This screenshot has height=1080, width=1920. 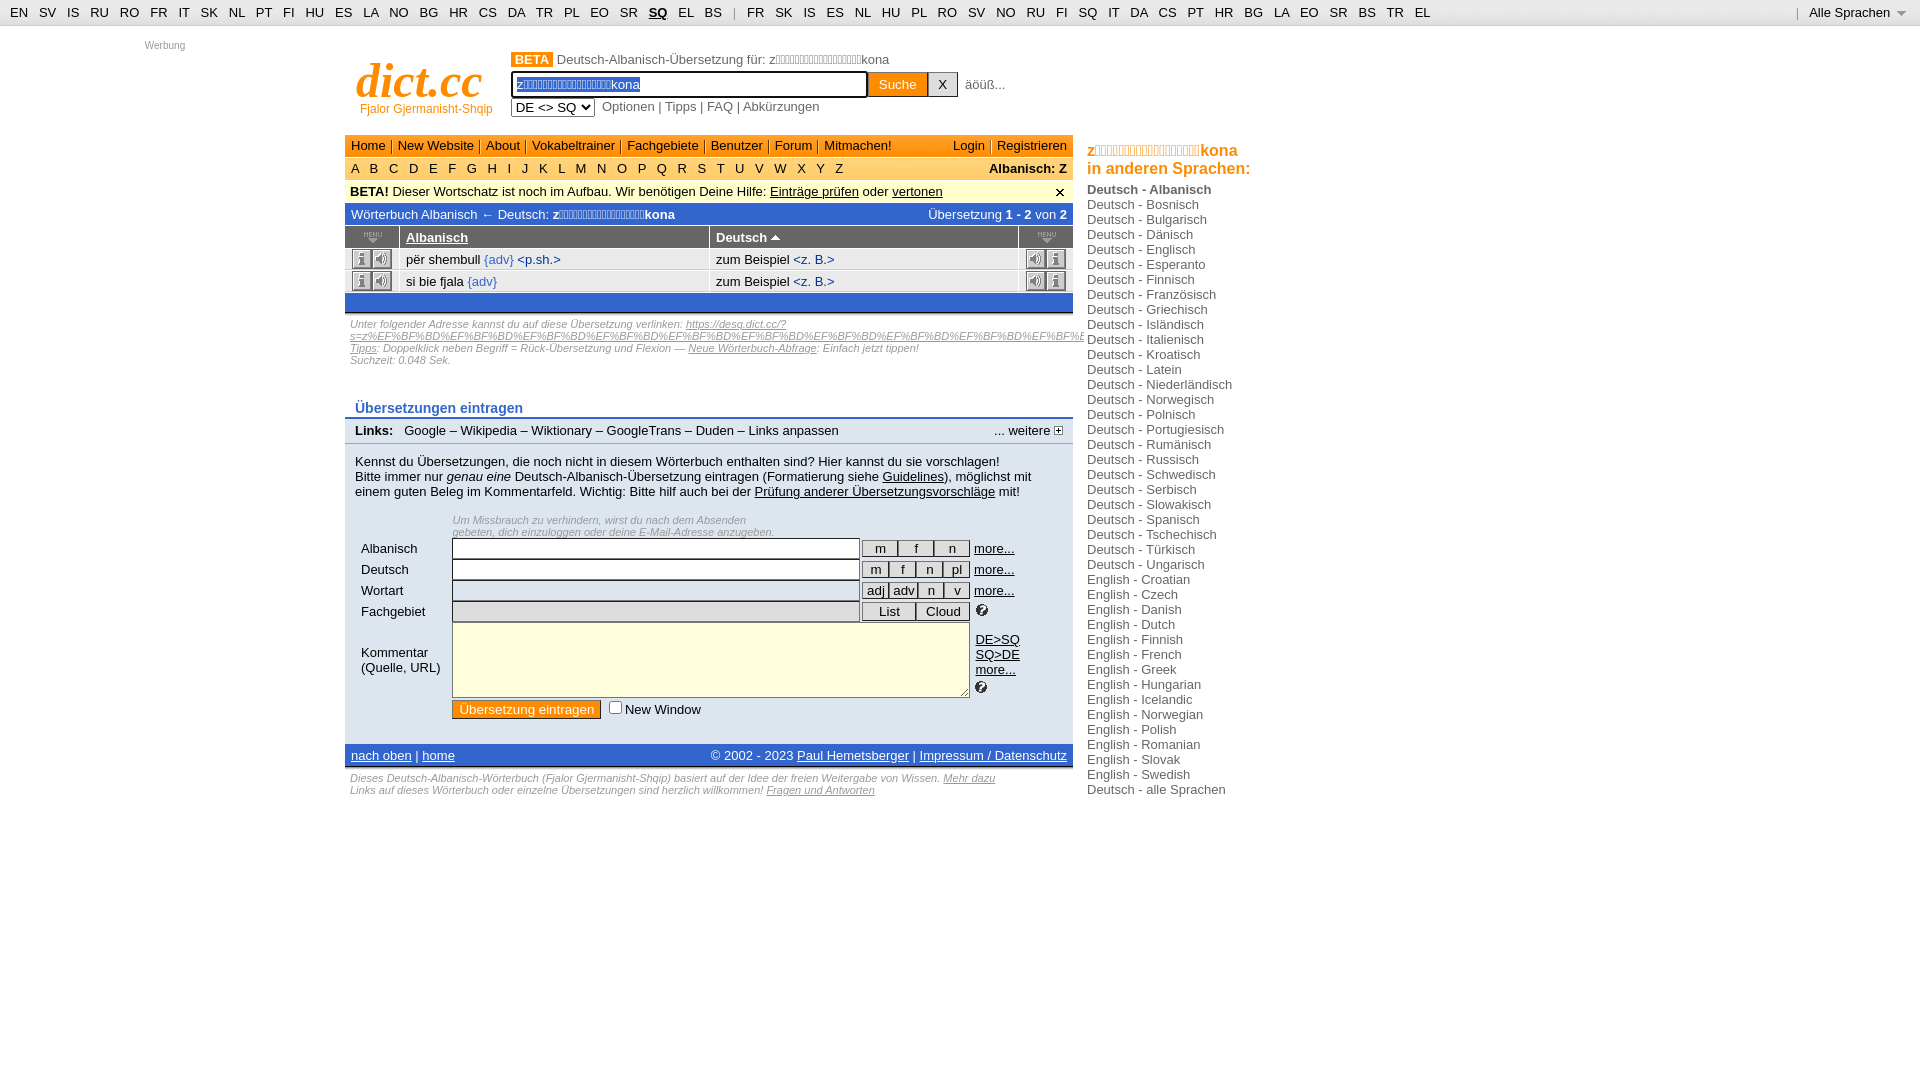 I want to click on B, so click(x=374, y=168).